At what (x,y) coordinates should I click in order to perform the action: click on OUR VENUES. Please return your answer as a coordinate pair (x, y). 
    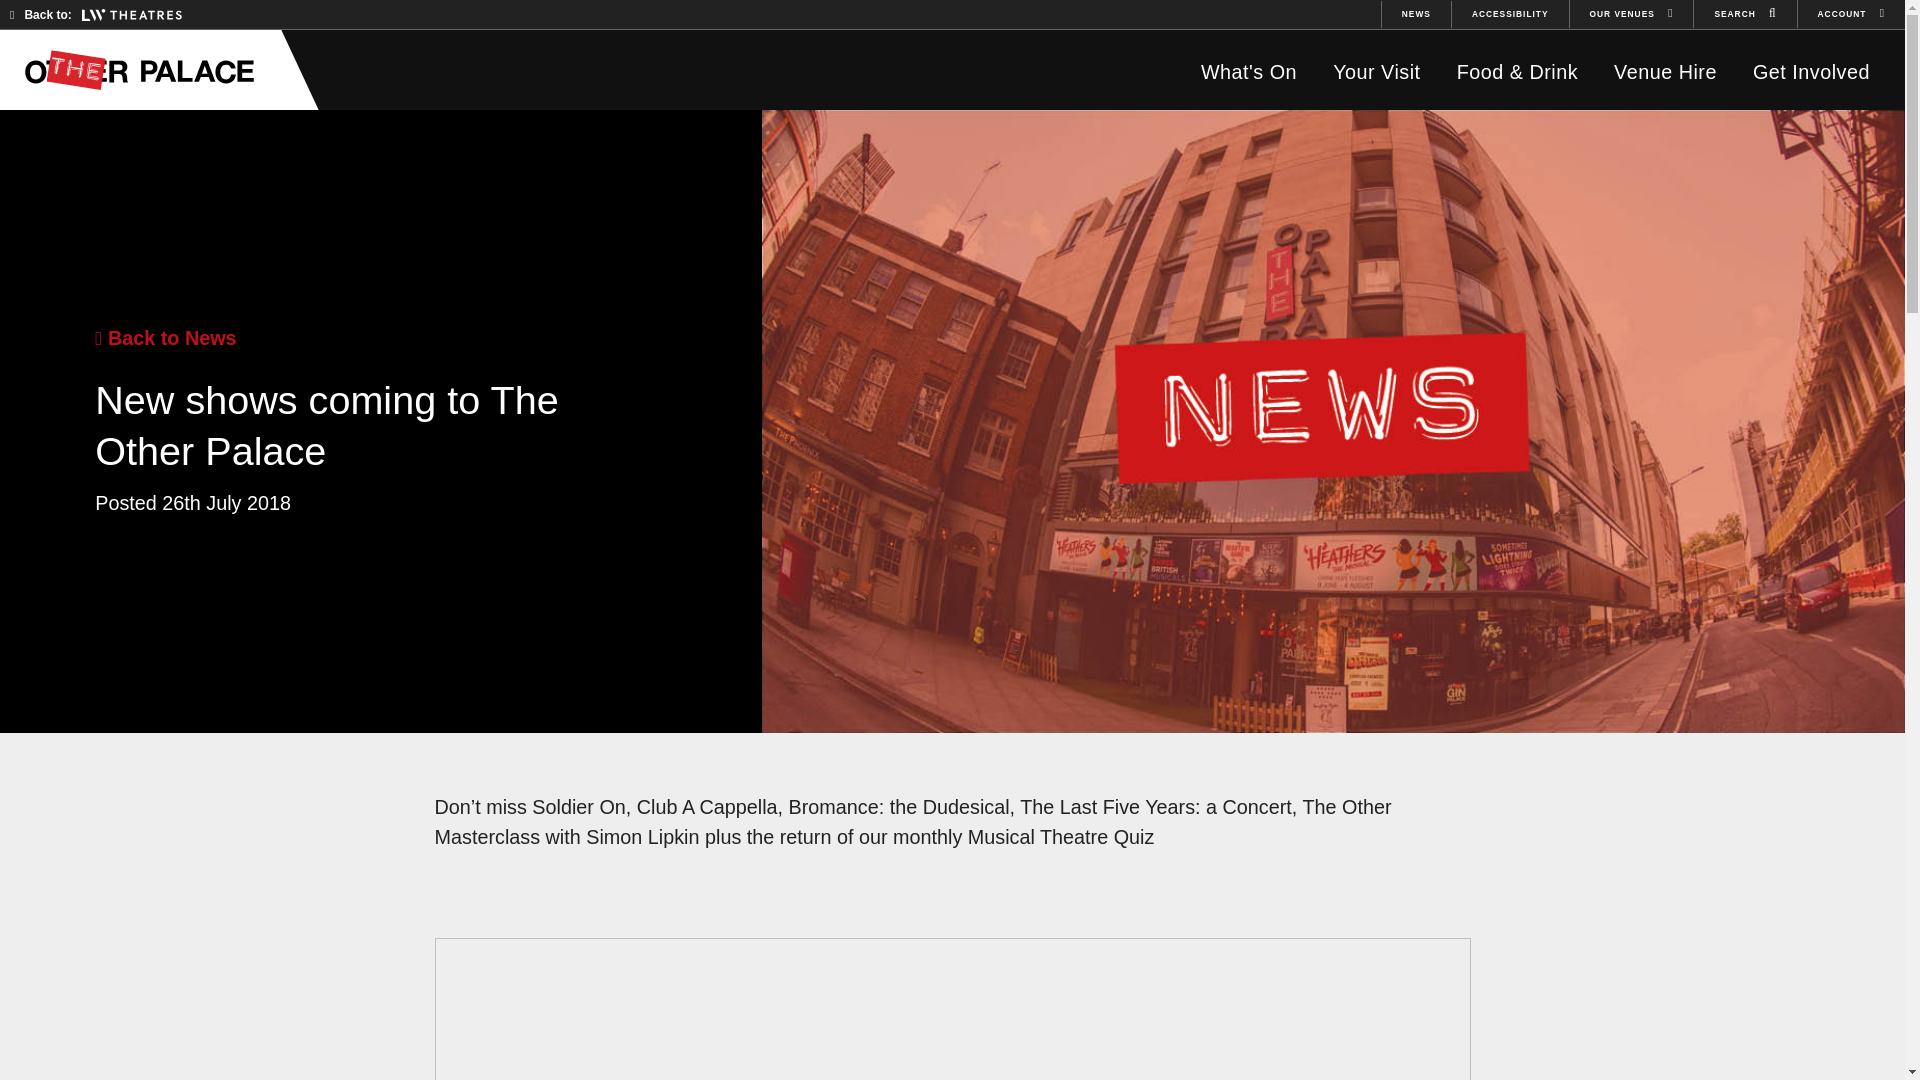
    Looking at the image, I should click on (1632, 14).